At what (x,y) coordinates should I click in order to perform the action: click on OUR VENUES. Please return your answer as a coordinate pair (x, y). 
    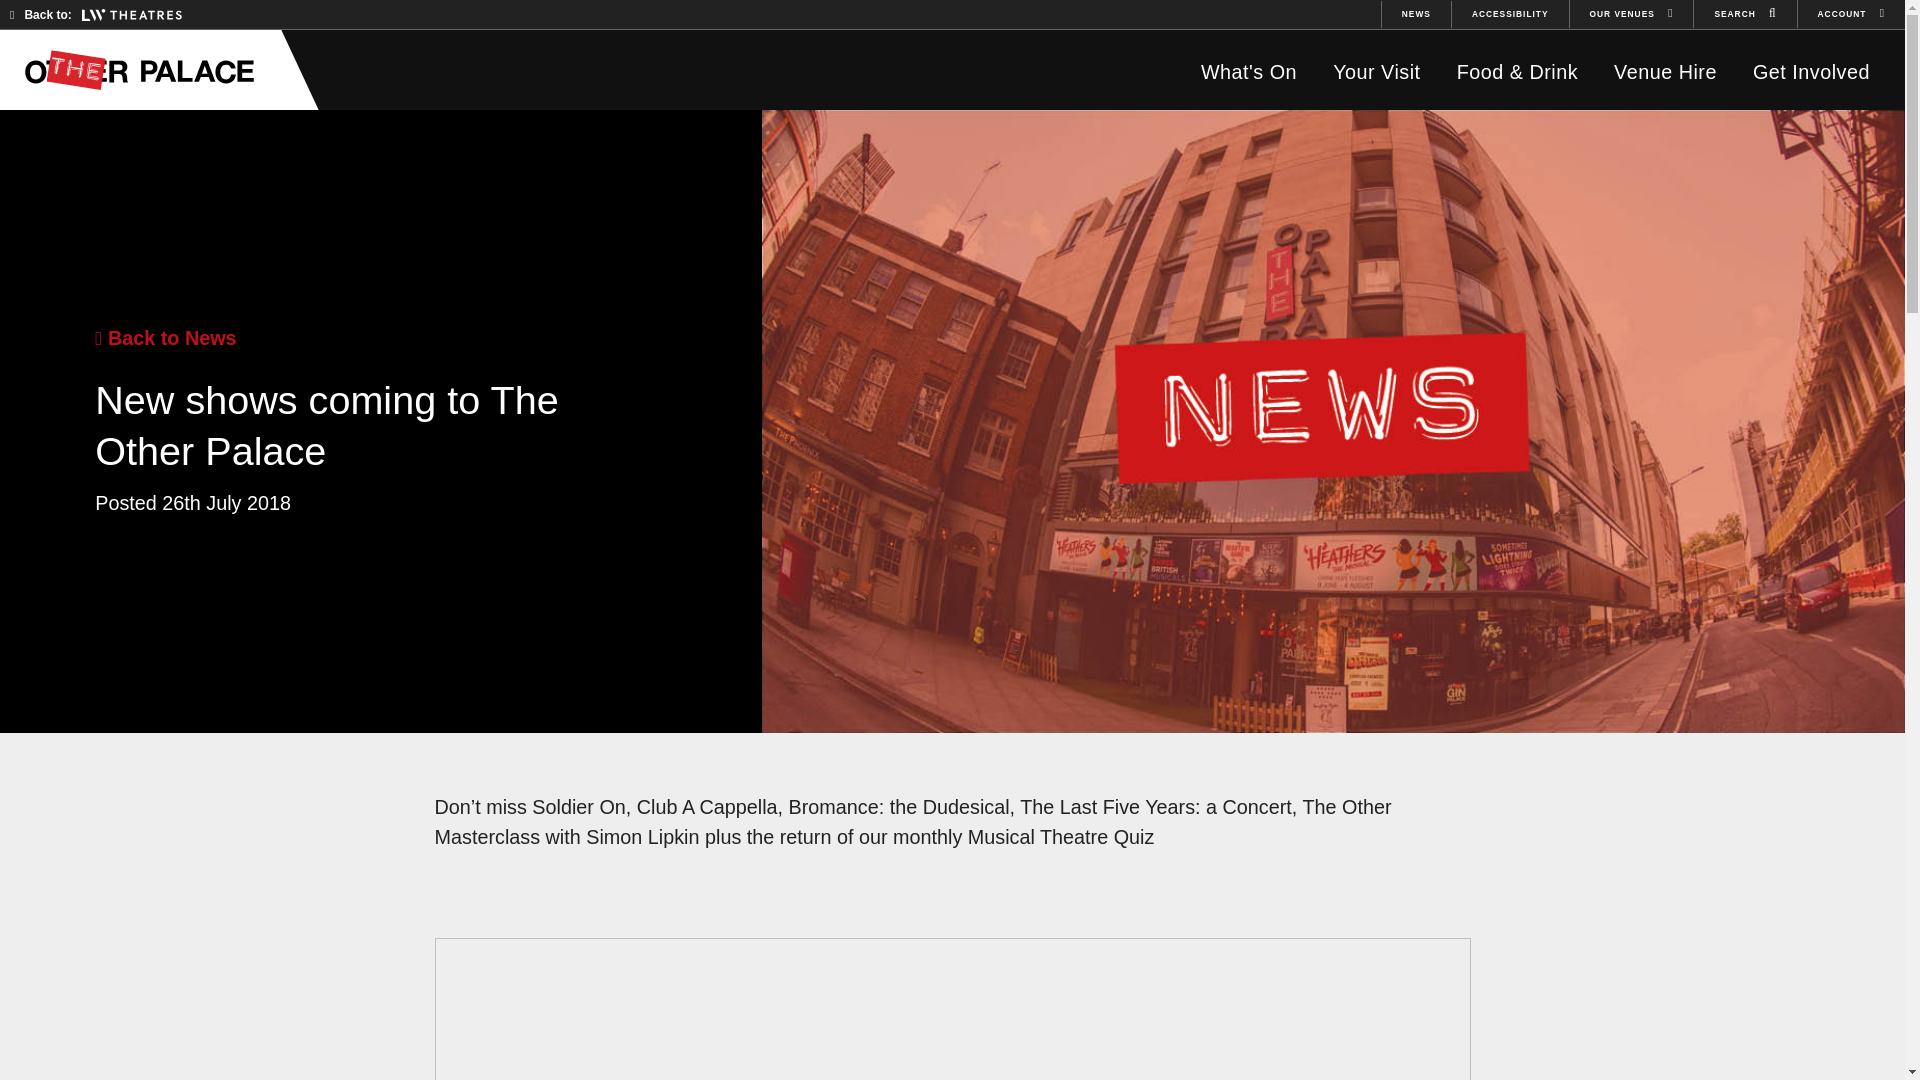
    Looking at the image, I should click on (1632, 14).